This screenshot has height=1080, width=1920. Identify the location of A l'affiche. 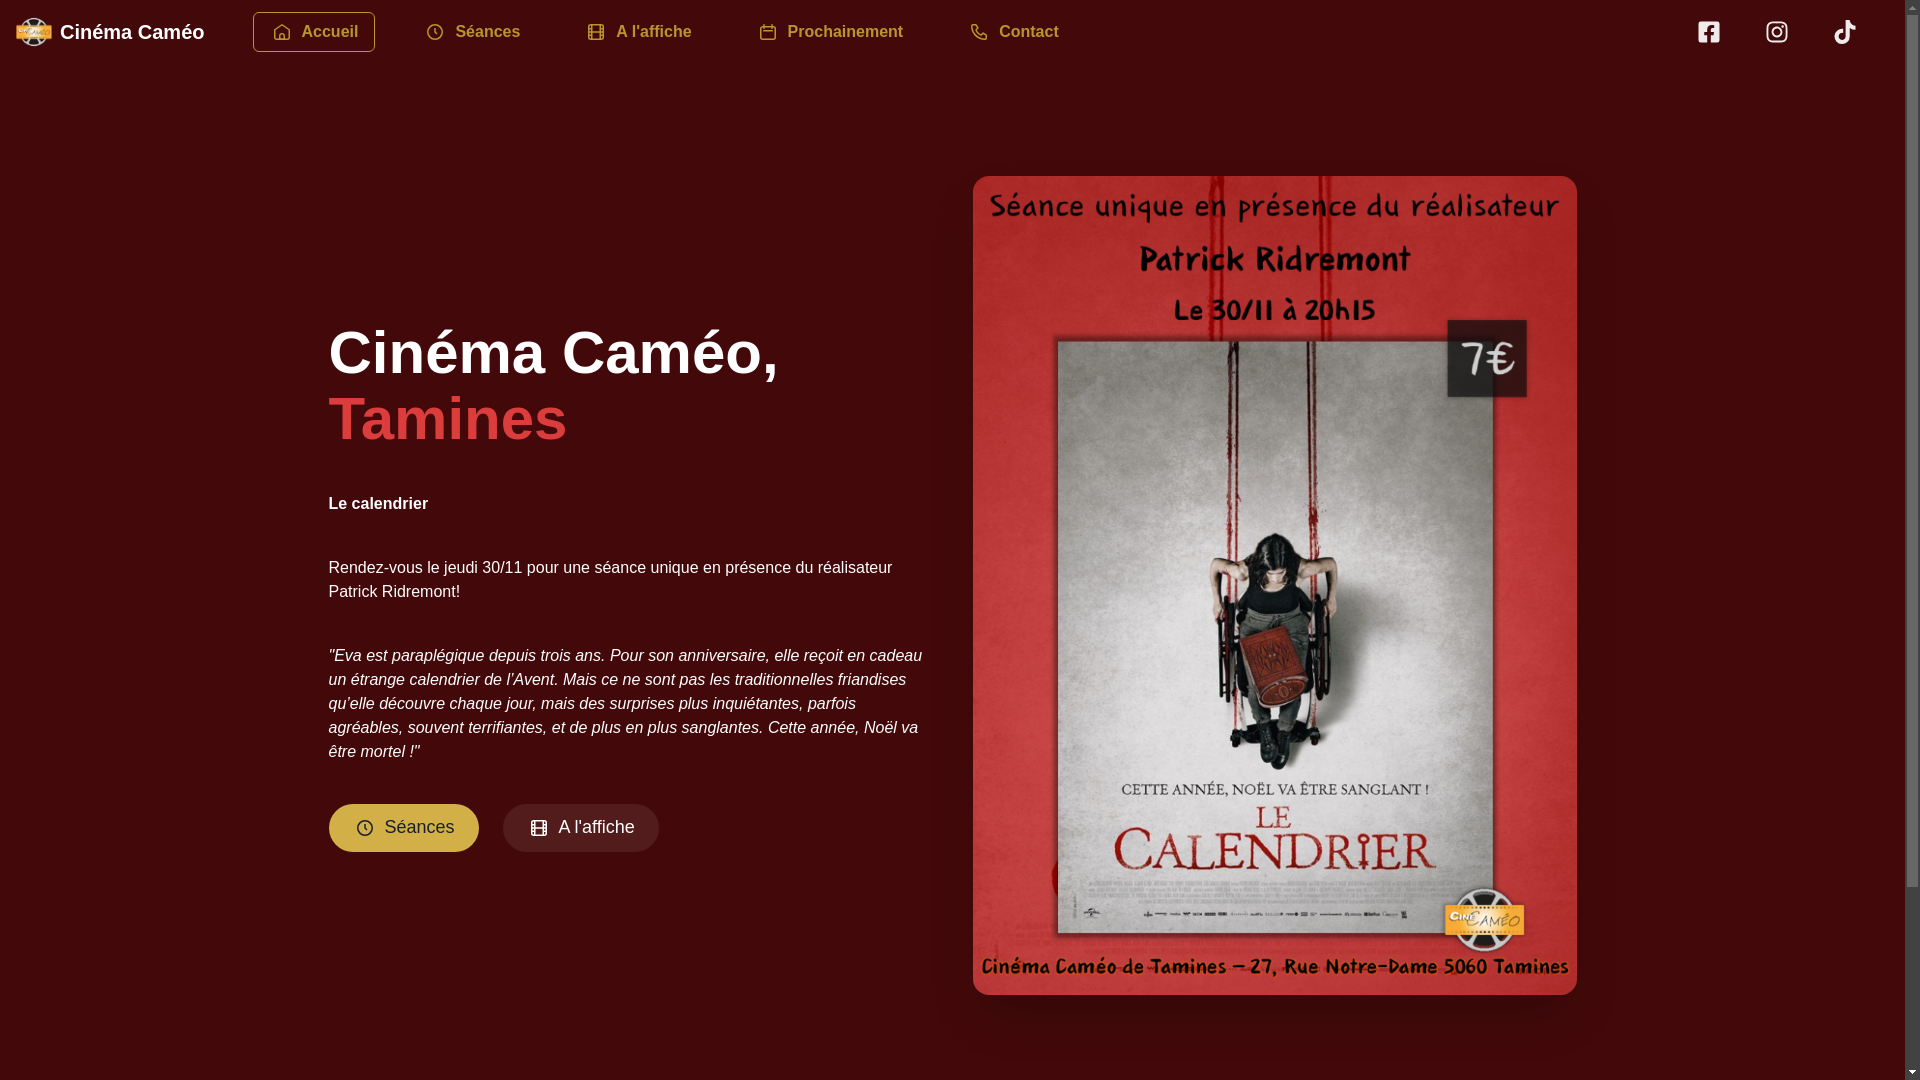
(638, 32).